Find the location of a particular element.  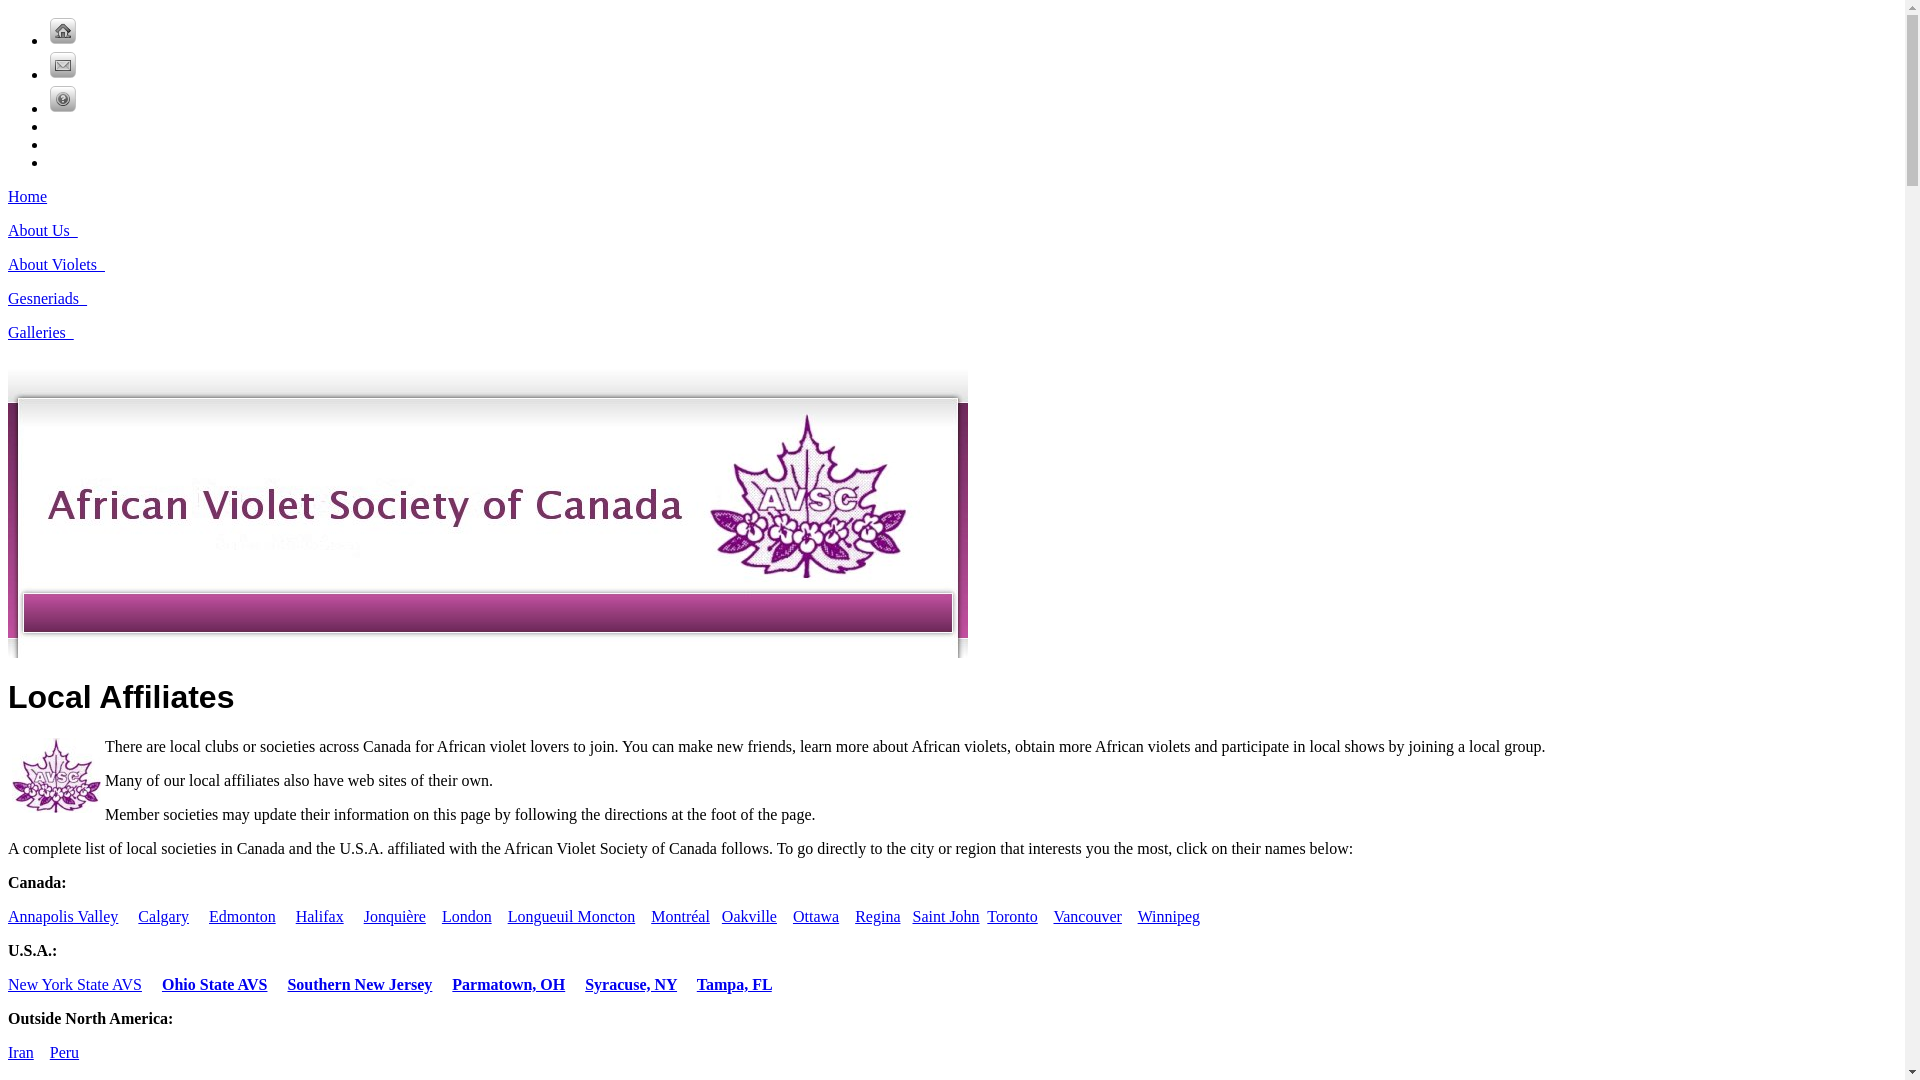

Home is located at coordinates (63, 31).